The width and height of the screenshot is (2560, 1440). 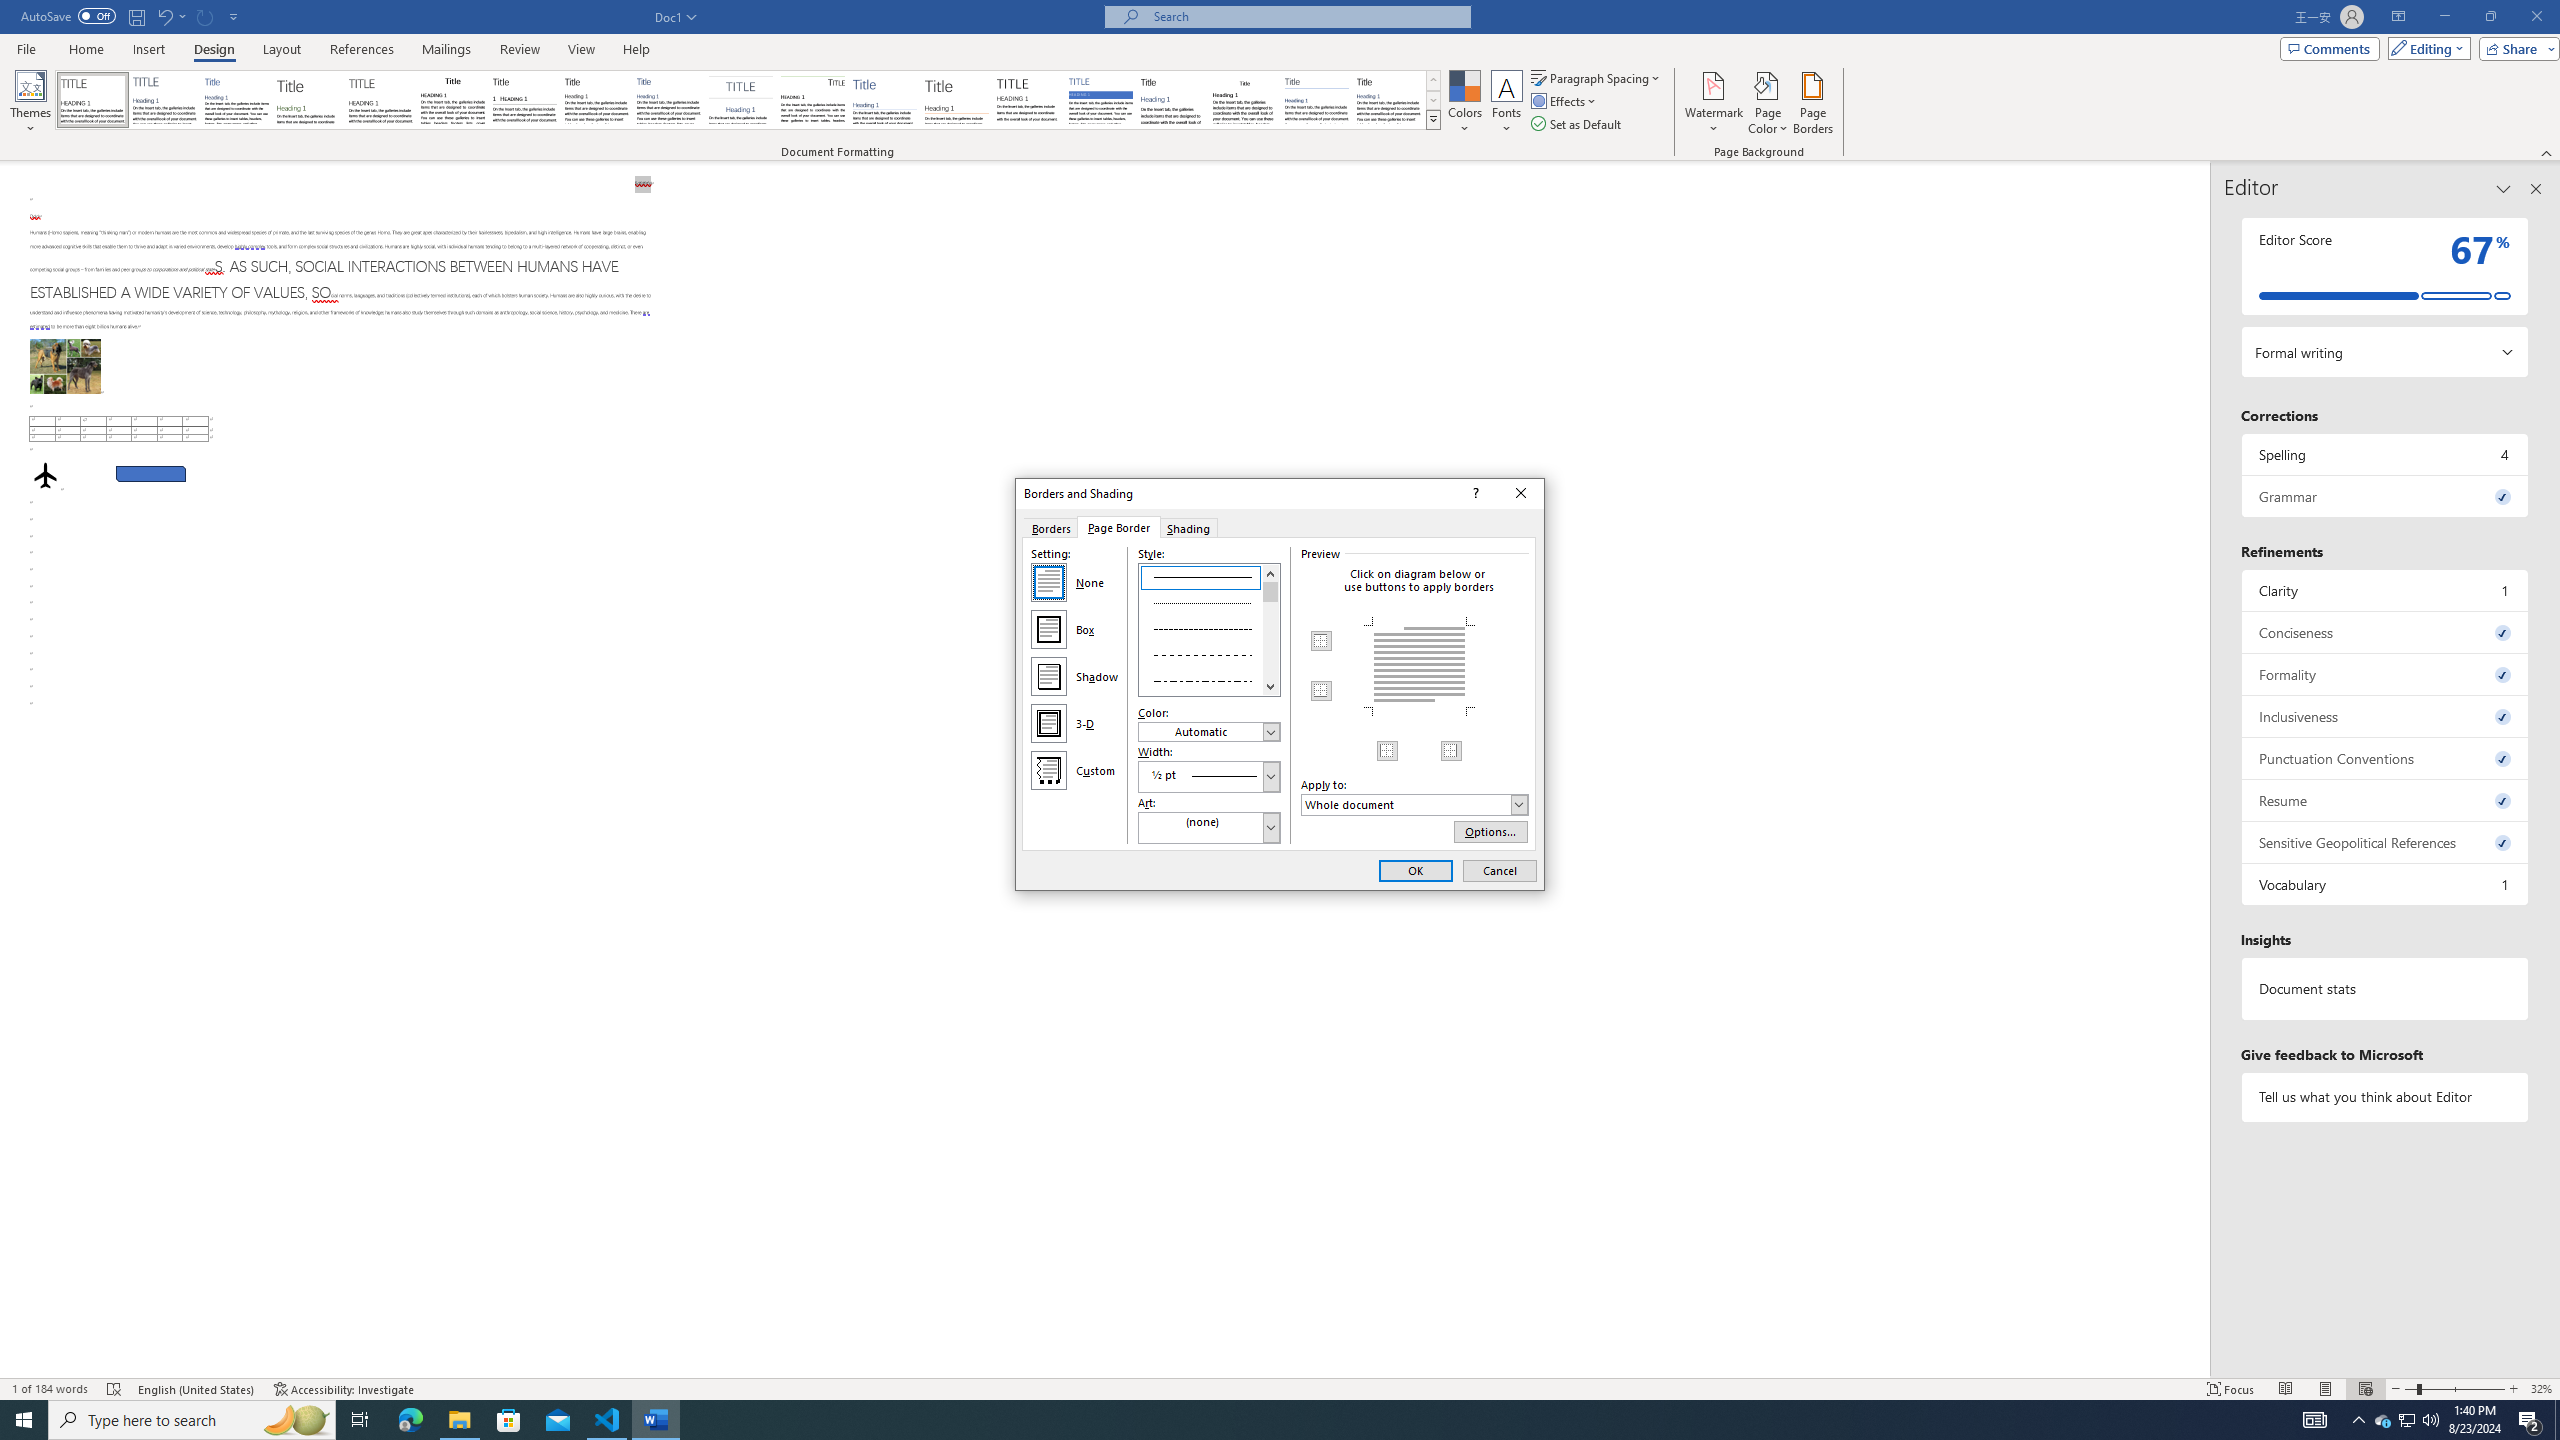 What do you see at coordinates (1597, 78) in the screenshot?
I see `Paragraph Spacing` at bounding box center [1597, 78].